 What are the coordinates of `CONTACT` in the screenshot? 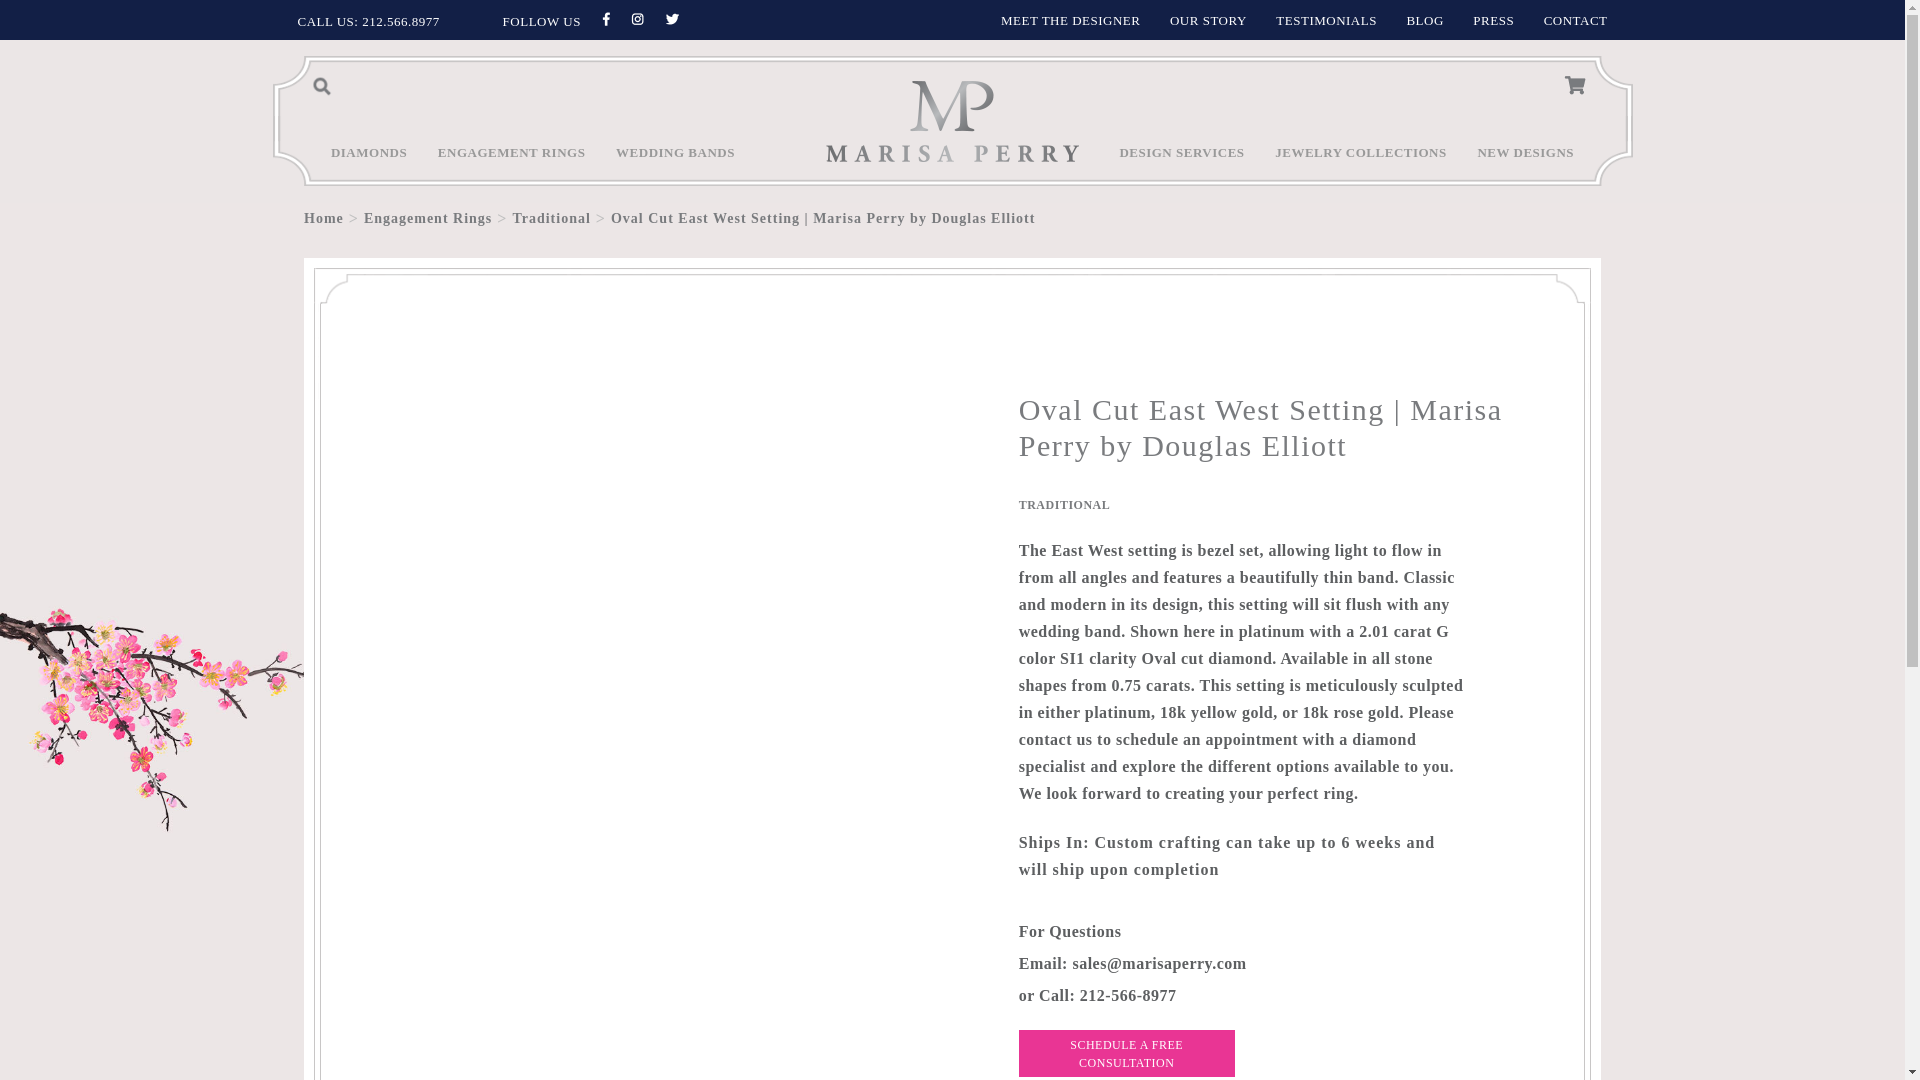 It's located at (1576, 20).